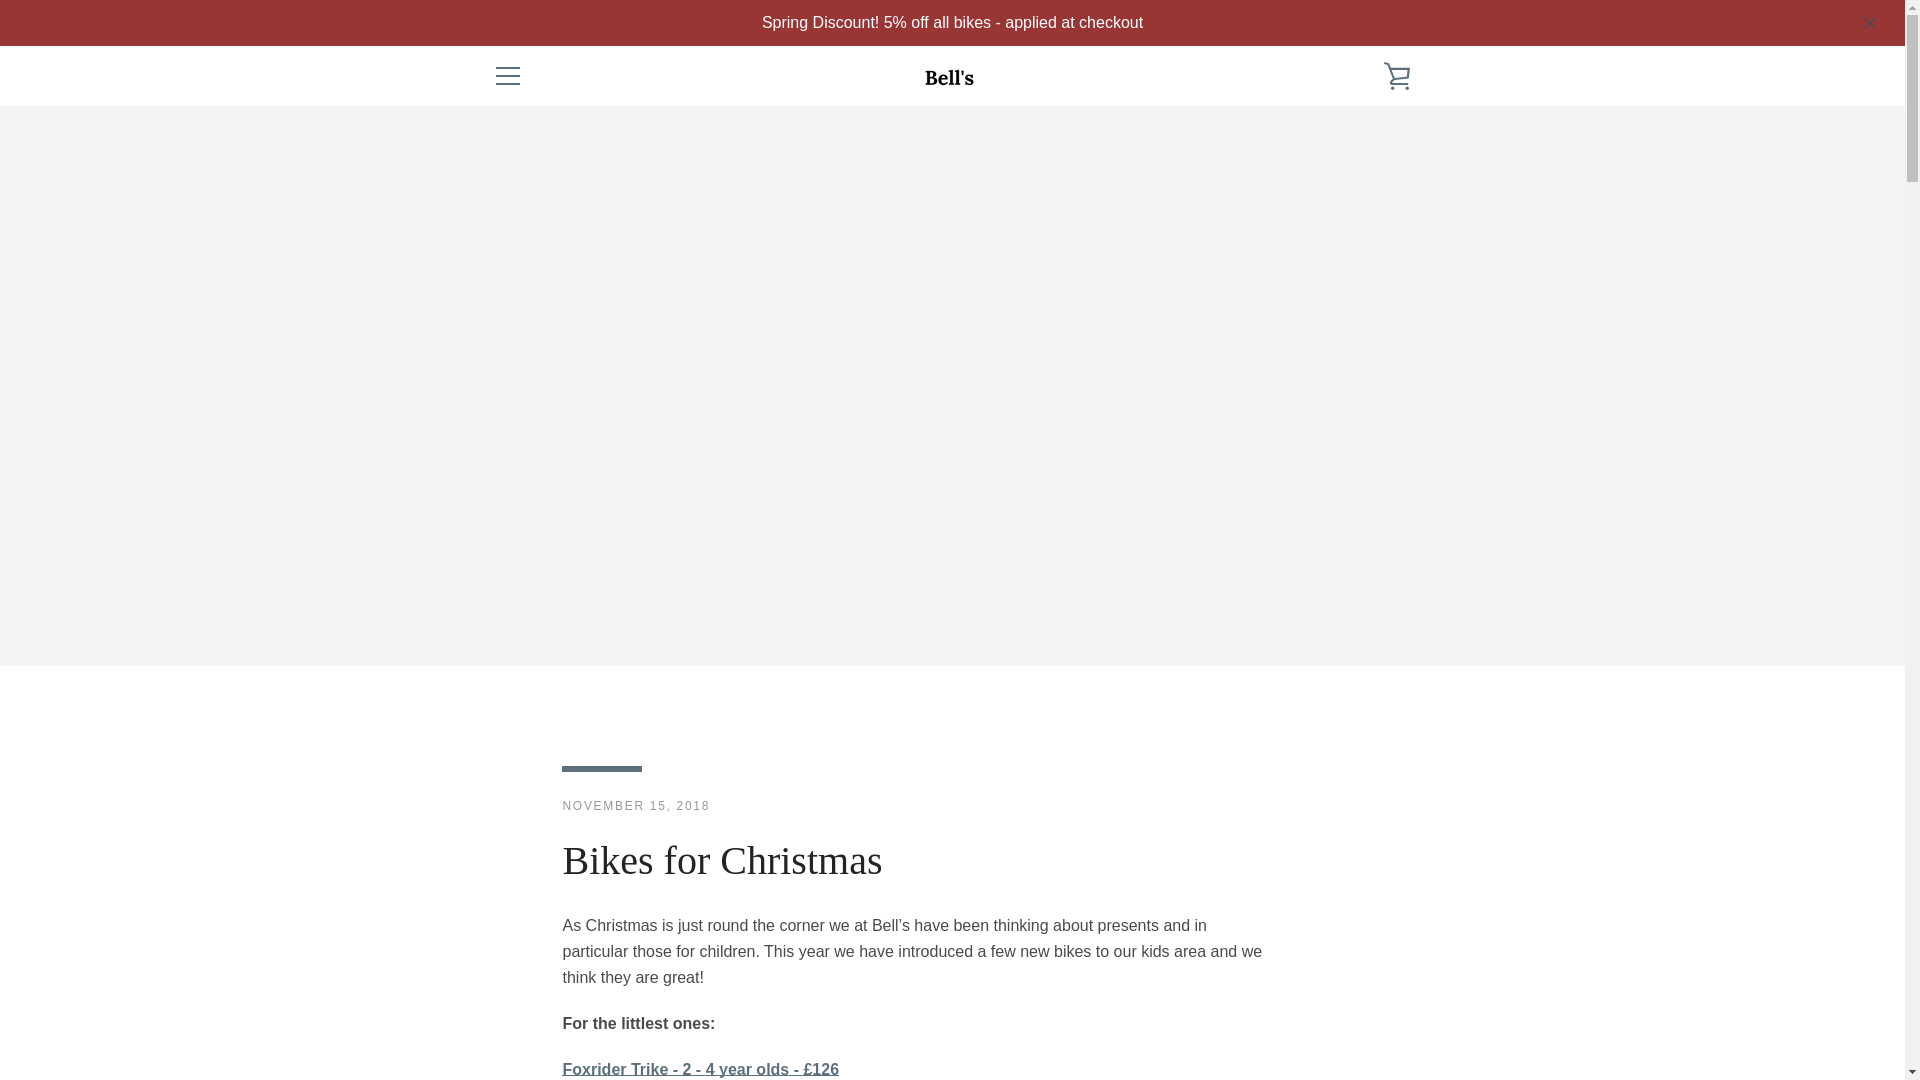  Describe the element at coordinates (1348, 1026) in the screenshot. I see `Union Pay` at that location.